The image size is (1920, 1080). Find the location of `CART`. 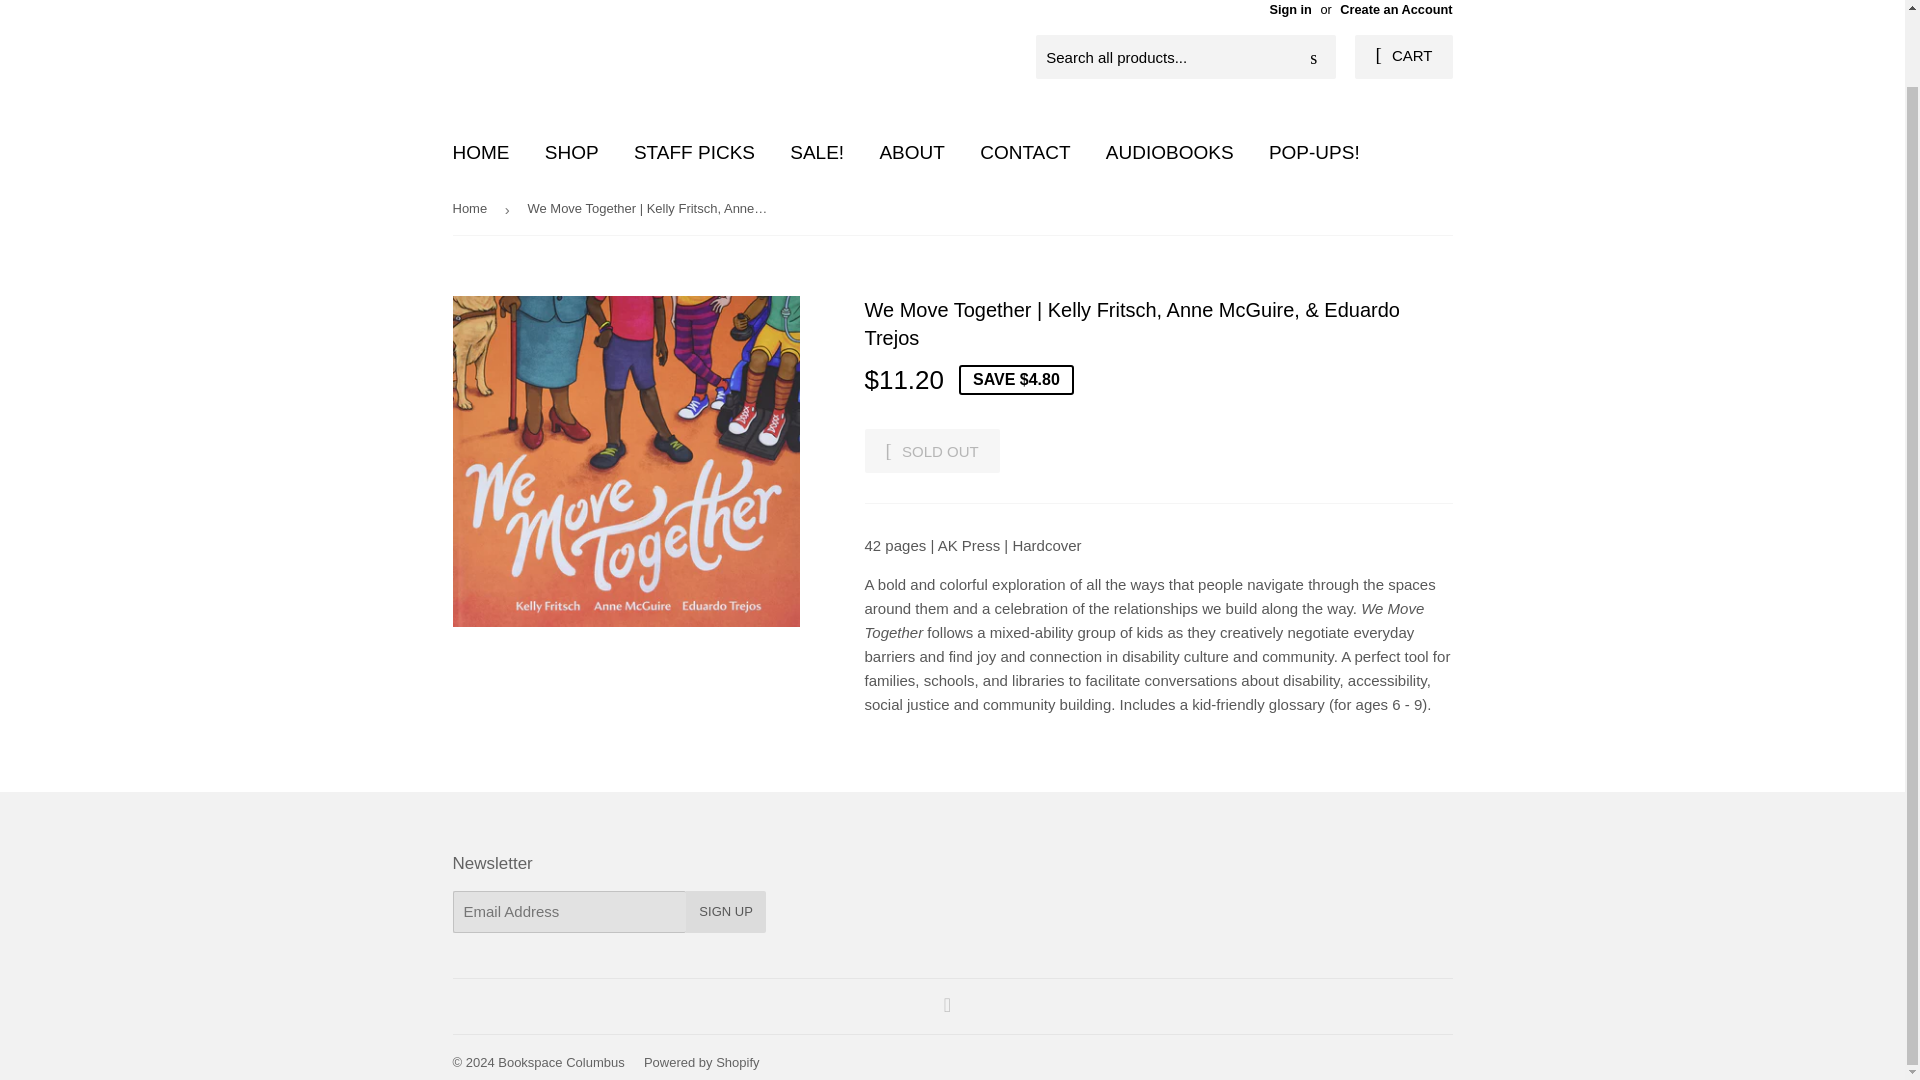

CART is located at coordinates (1403, 56).